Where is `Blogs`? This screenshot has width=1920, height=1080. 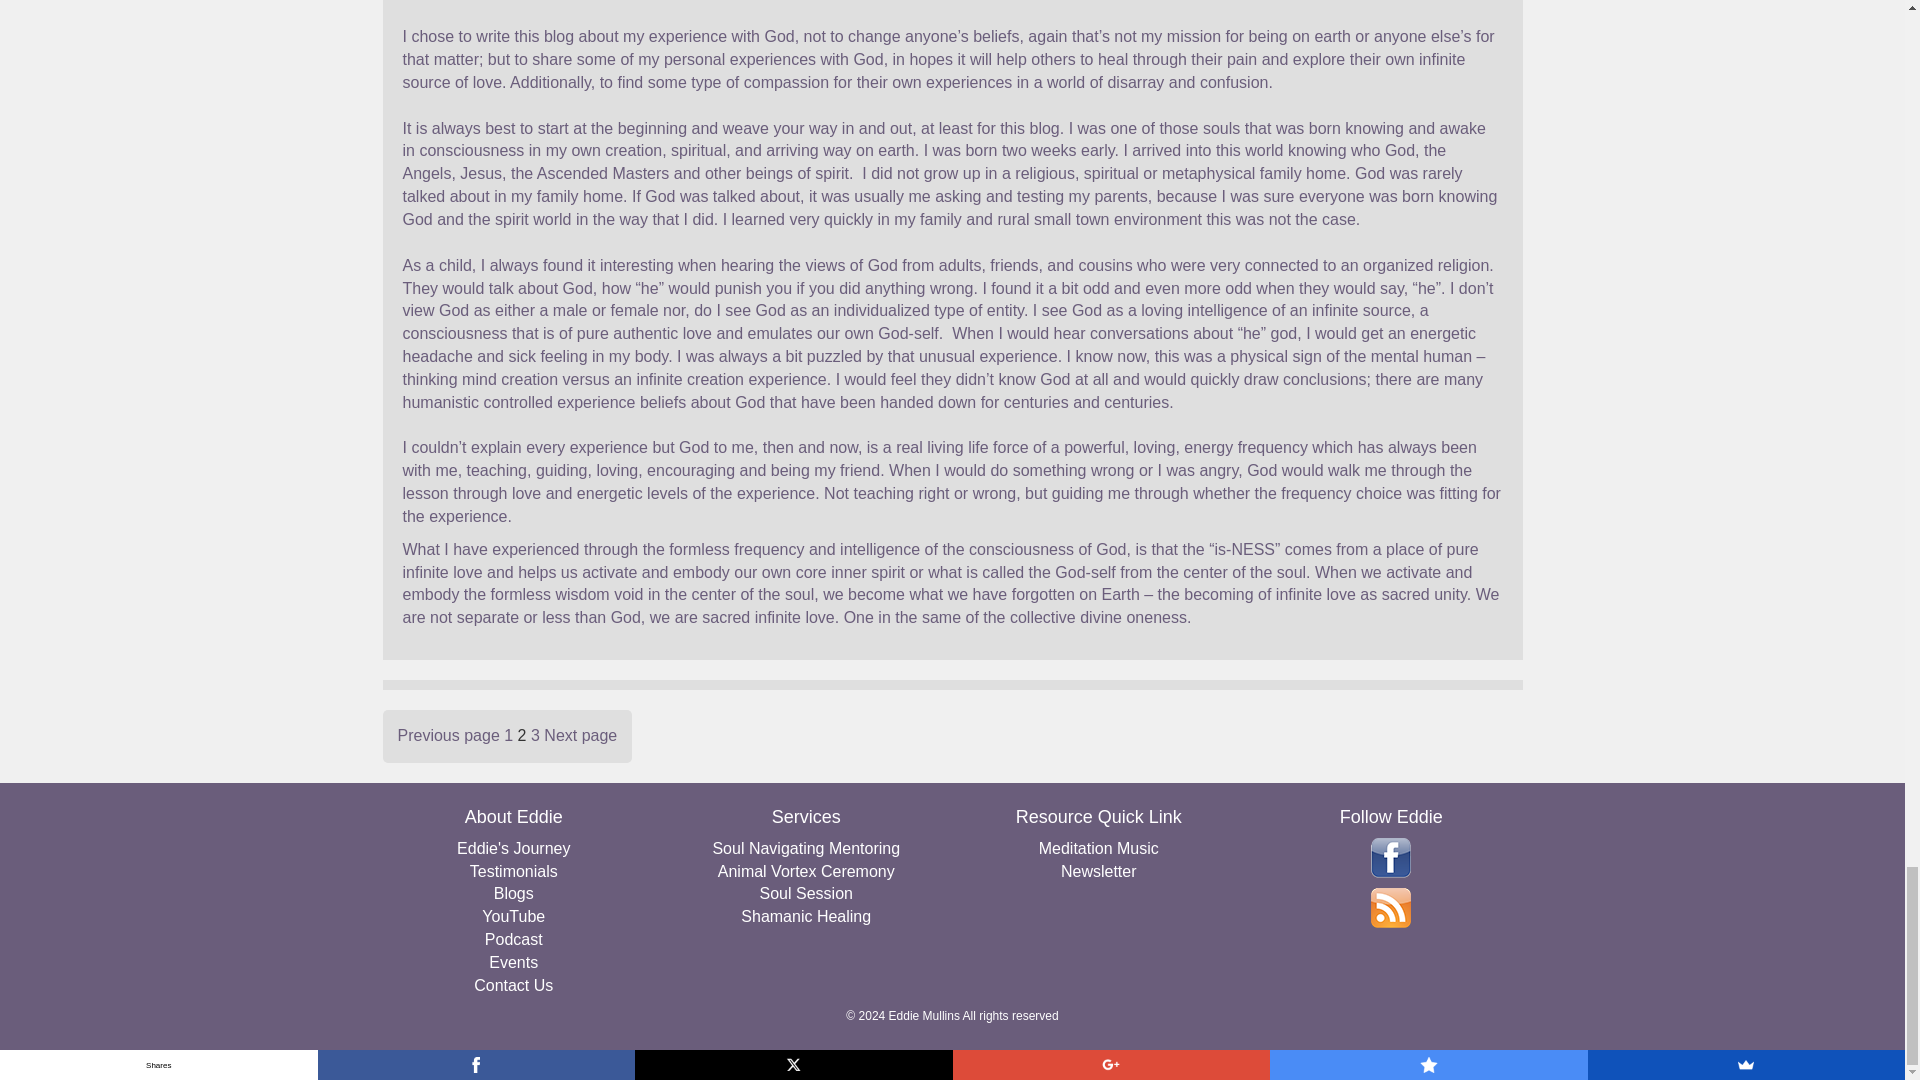
Blogs is located at coordinates (514, 894).